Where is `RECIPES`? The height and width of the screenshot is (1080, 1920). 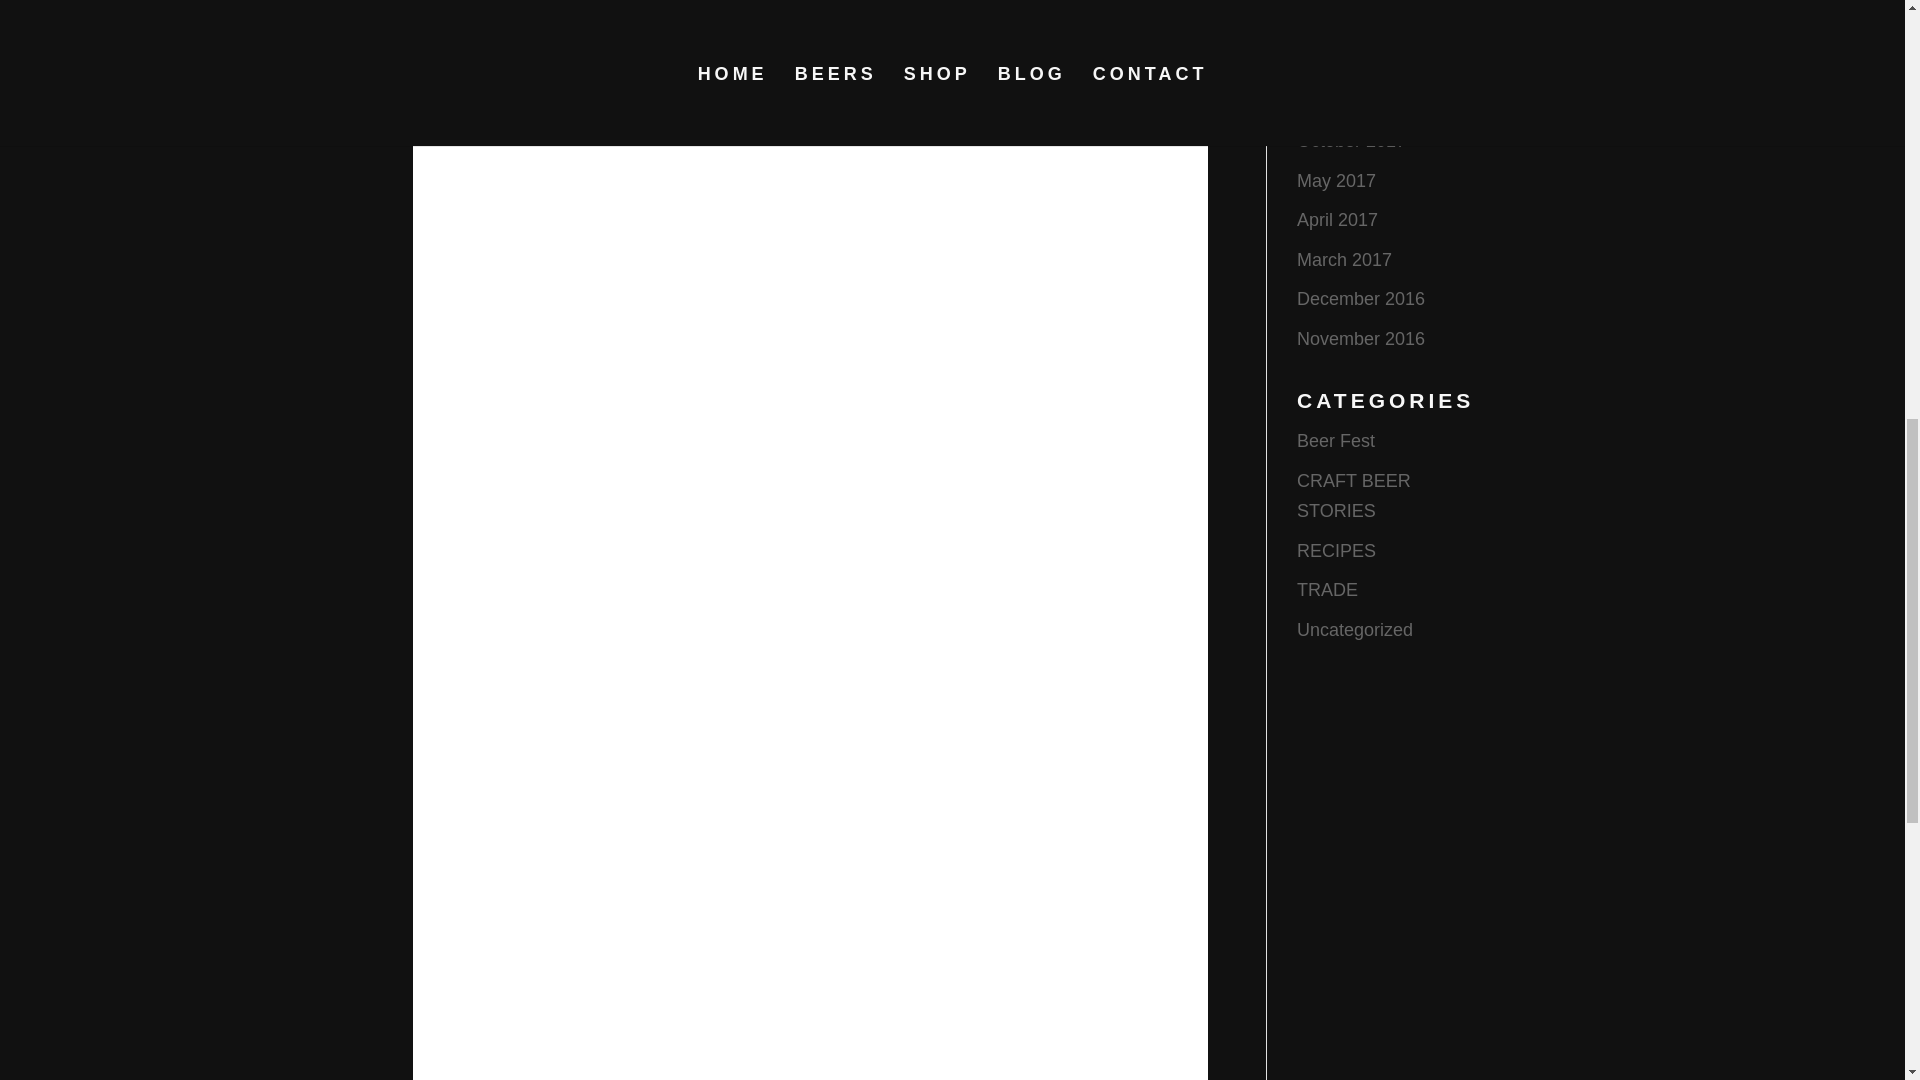
RECIPES is located at coordinates (1336, 550).